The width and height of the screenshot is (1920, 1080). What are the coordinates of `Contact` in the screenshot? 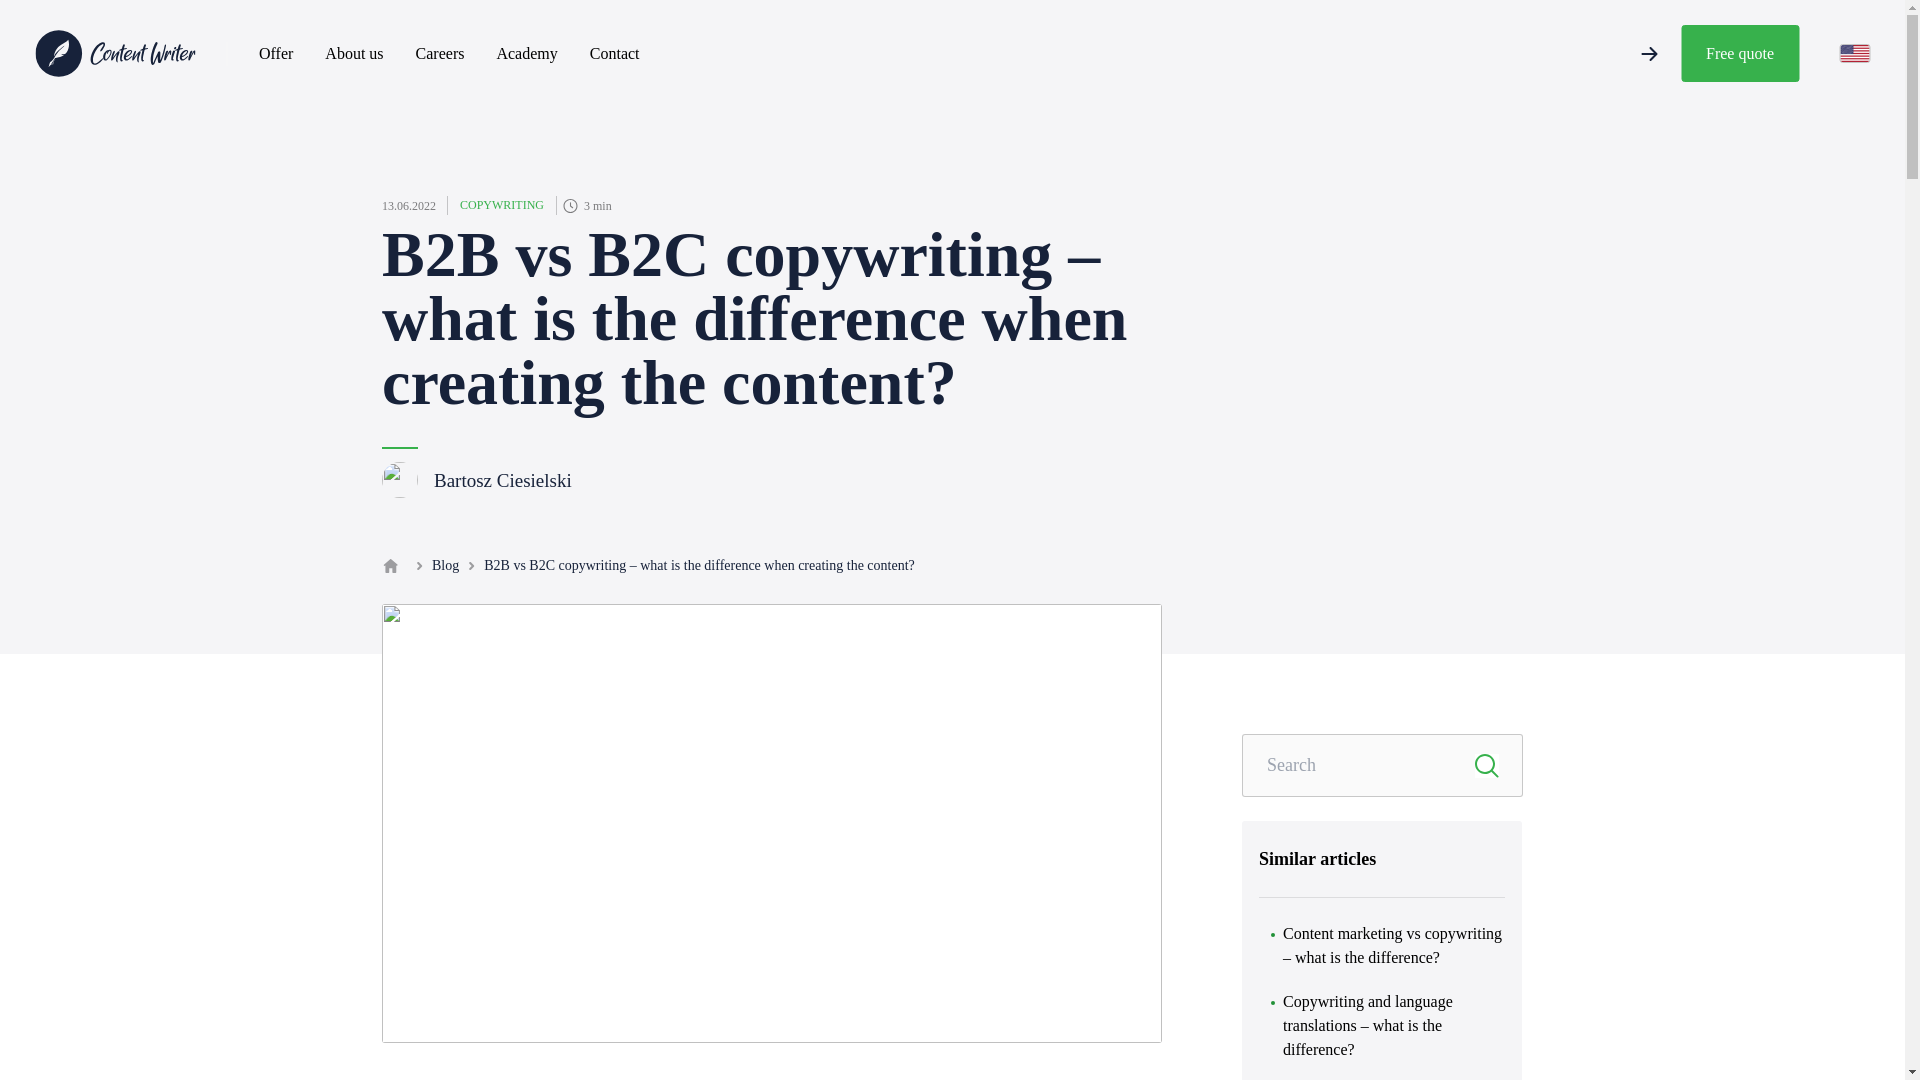 It's located at (614, 53).